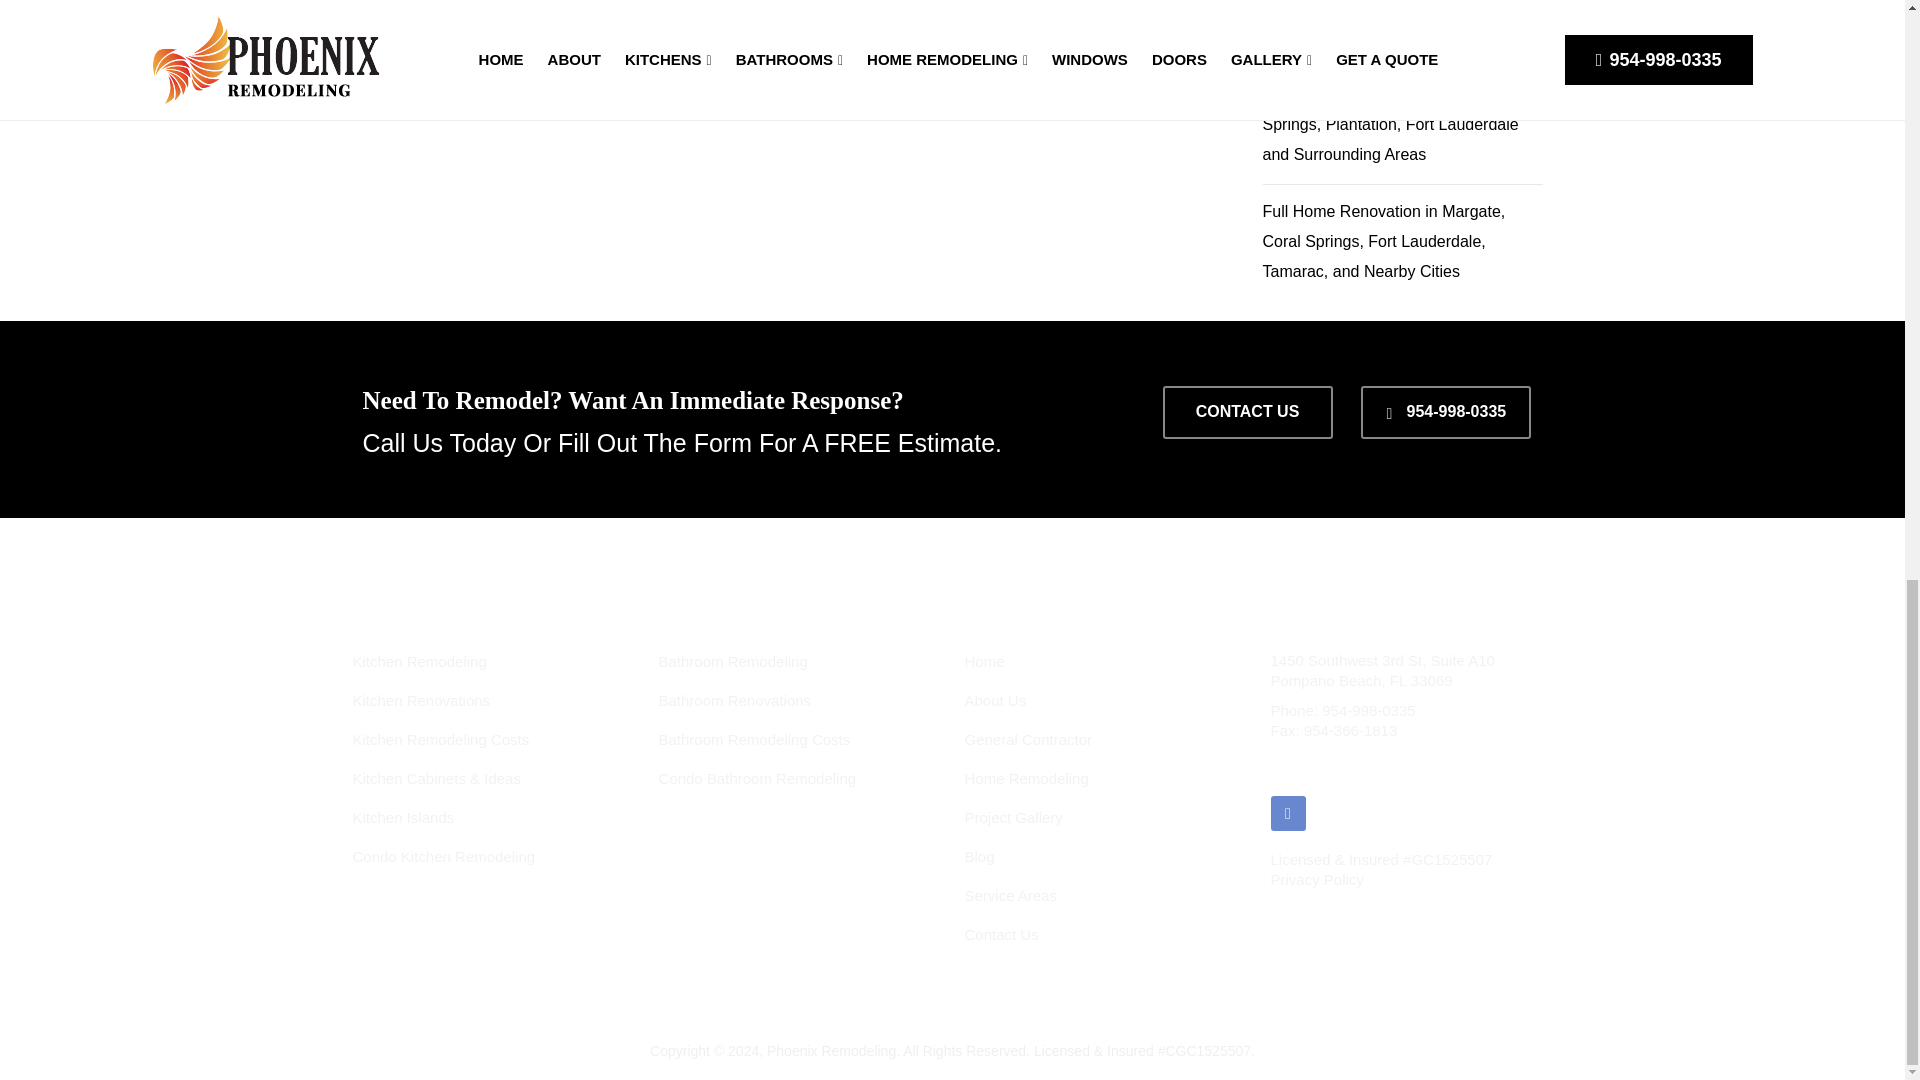 This screenshot has width=1920, height=1080. What do you see at coordinates (420, 700) in the screenshot?
I see `Kitchen Renovations` at bounding box center [420, 700].